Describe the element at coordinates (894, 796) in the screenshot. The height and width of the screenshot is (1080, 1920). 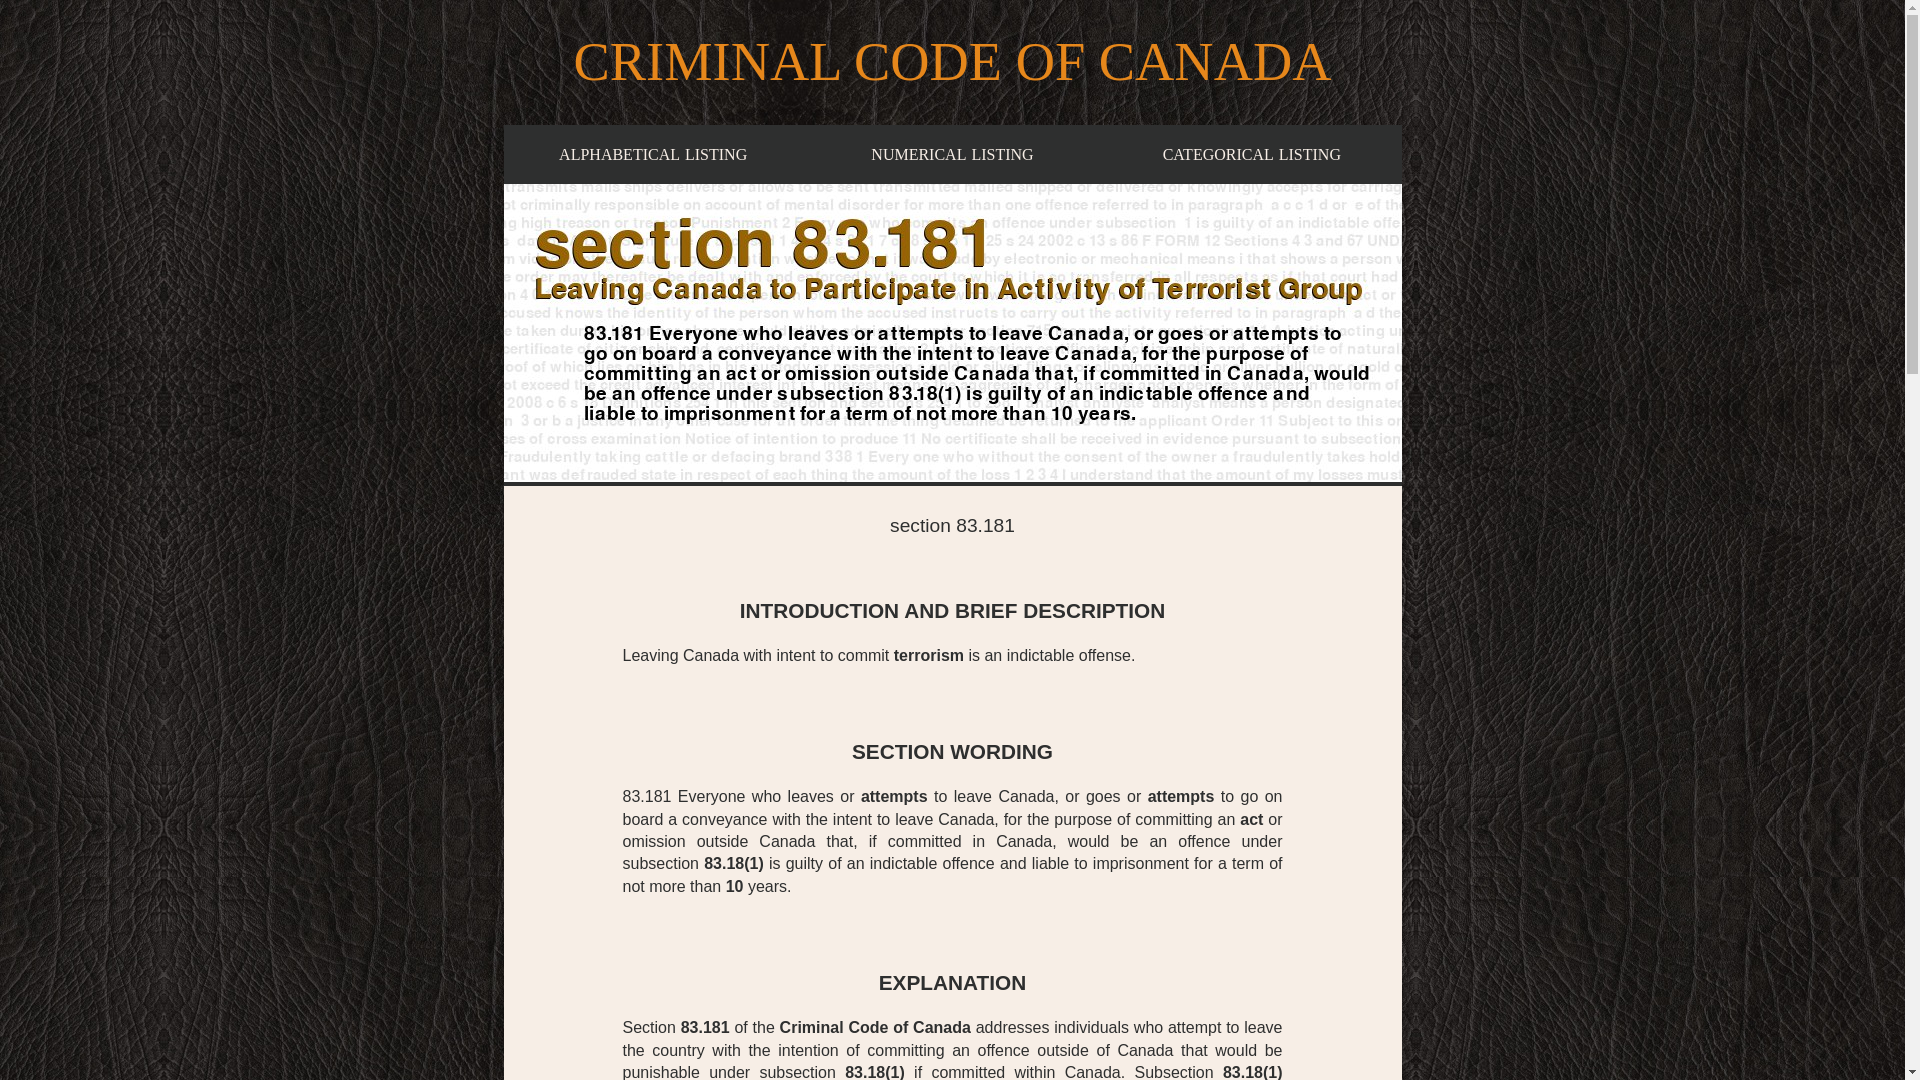
I see `attempts` at that location.